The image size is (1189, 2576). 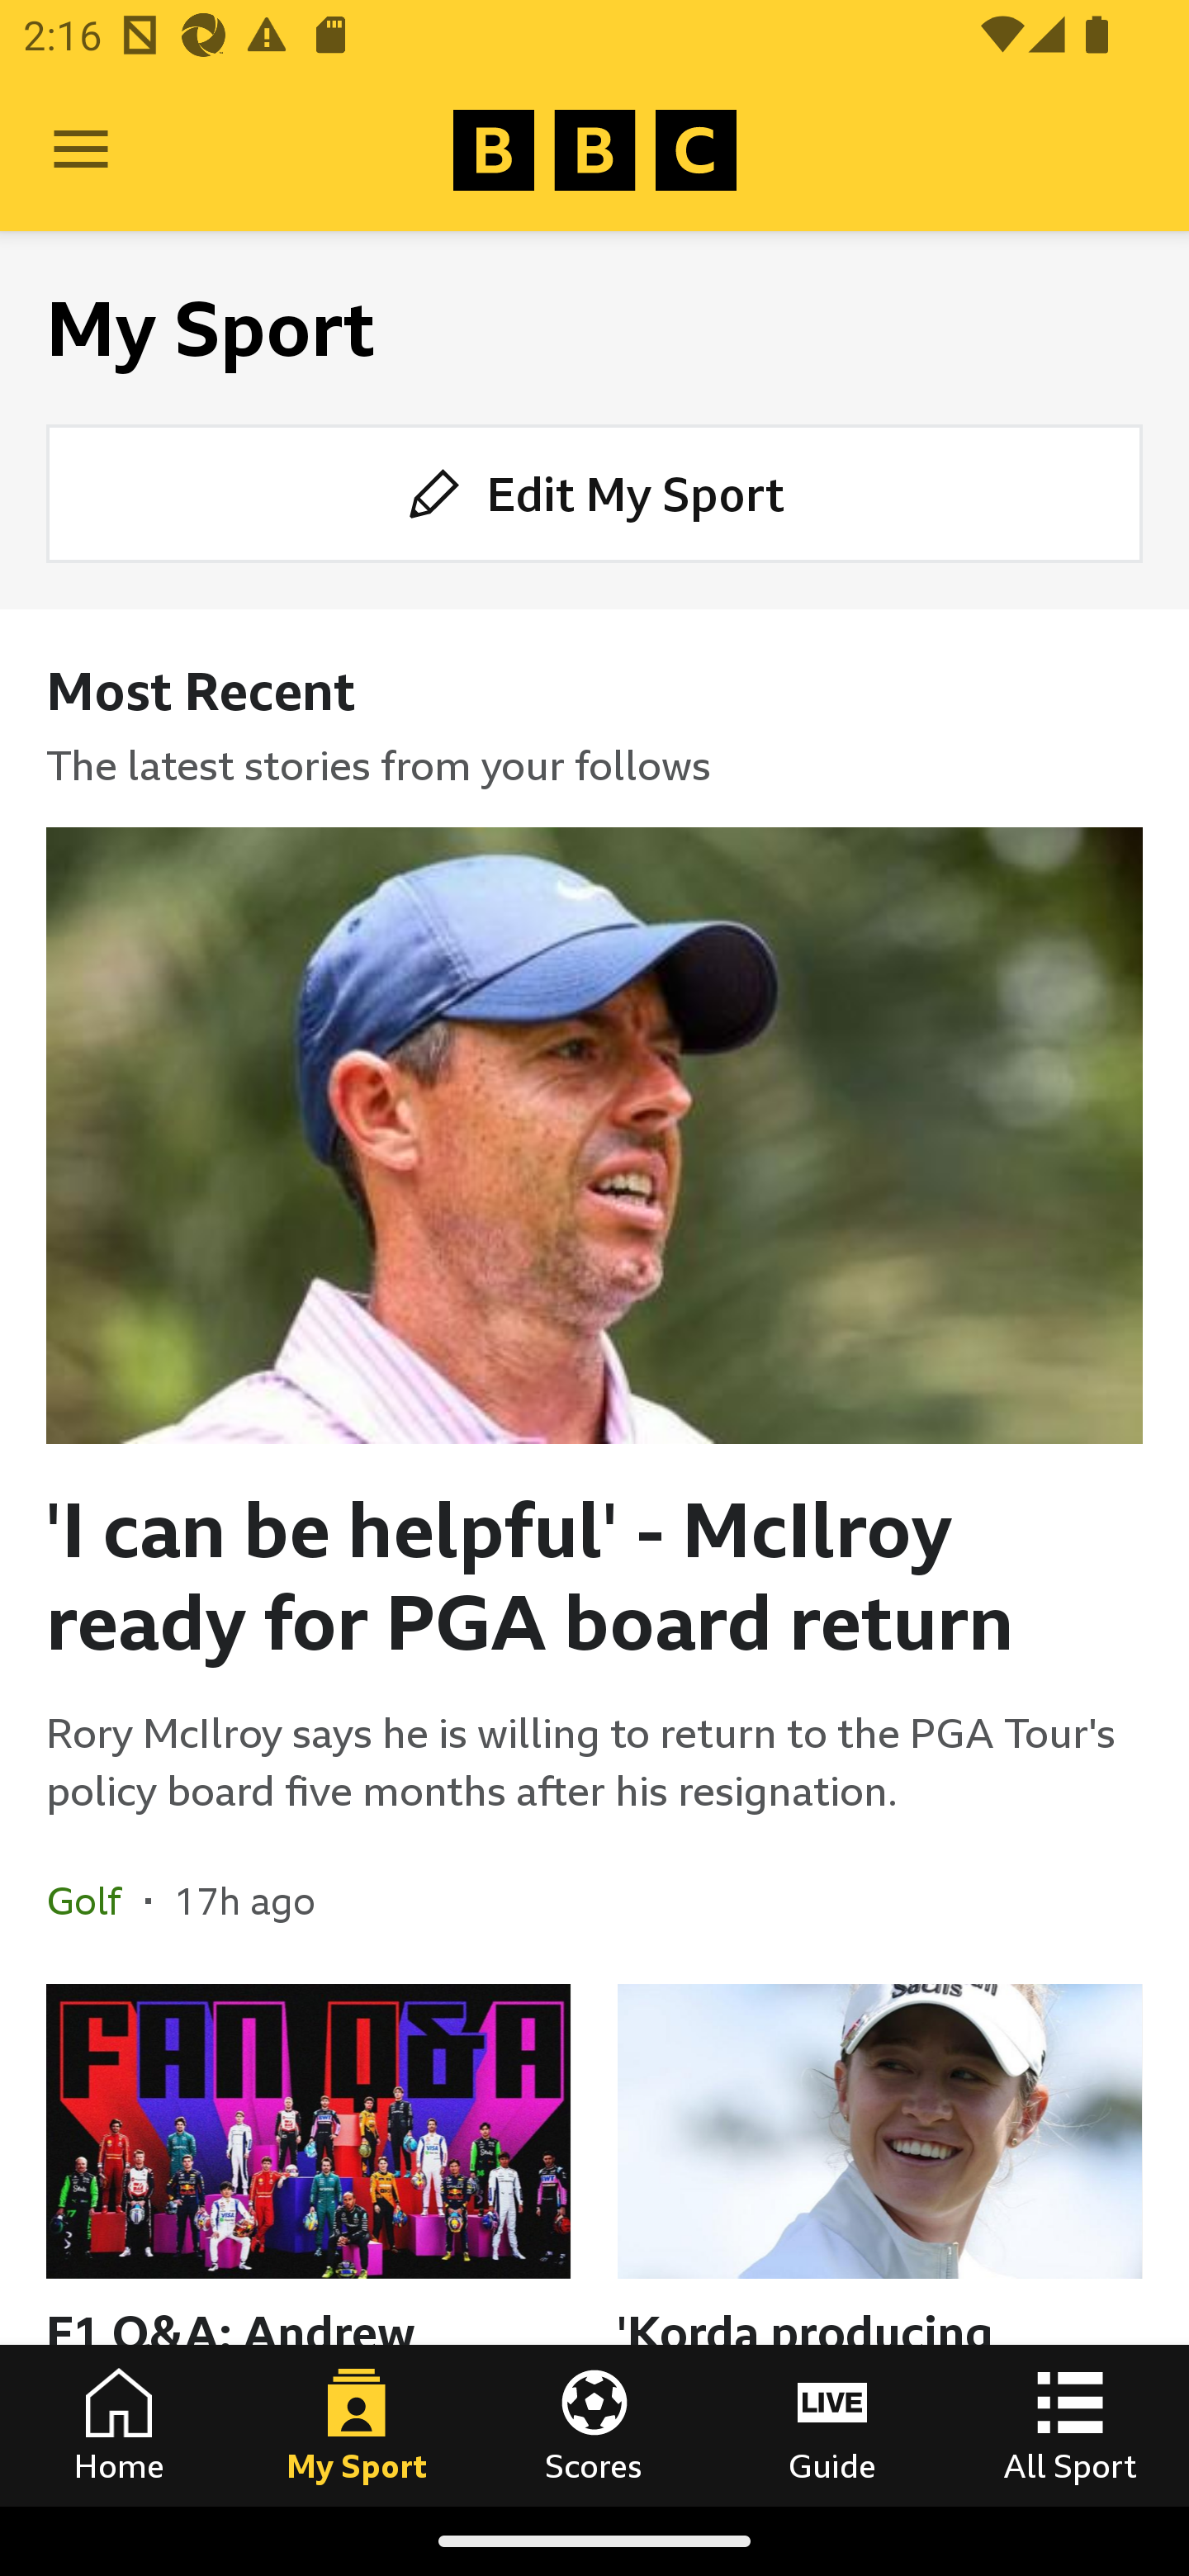 I want to click on Home, so click(x=119, y=2425).